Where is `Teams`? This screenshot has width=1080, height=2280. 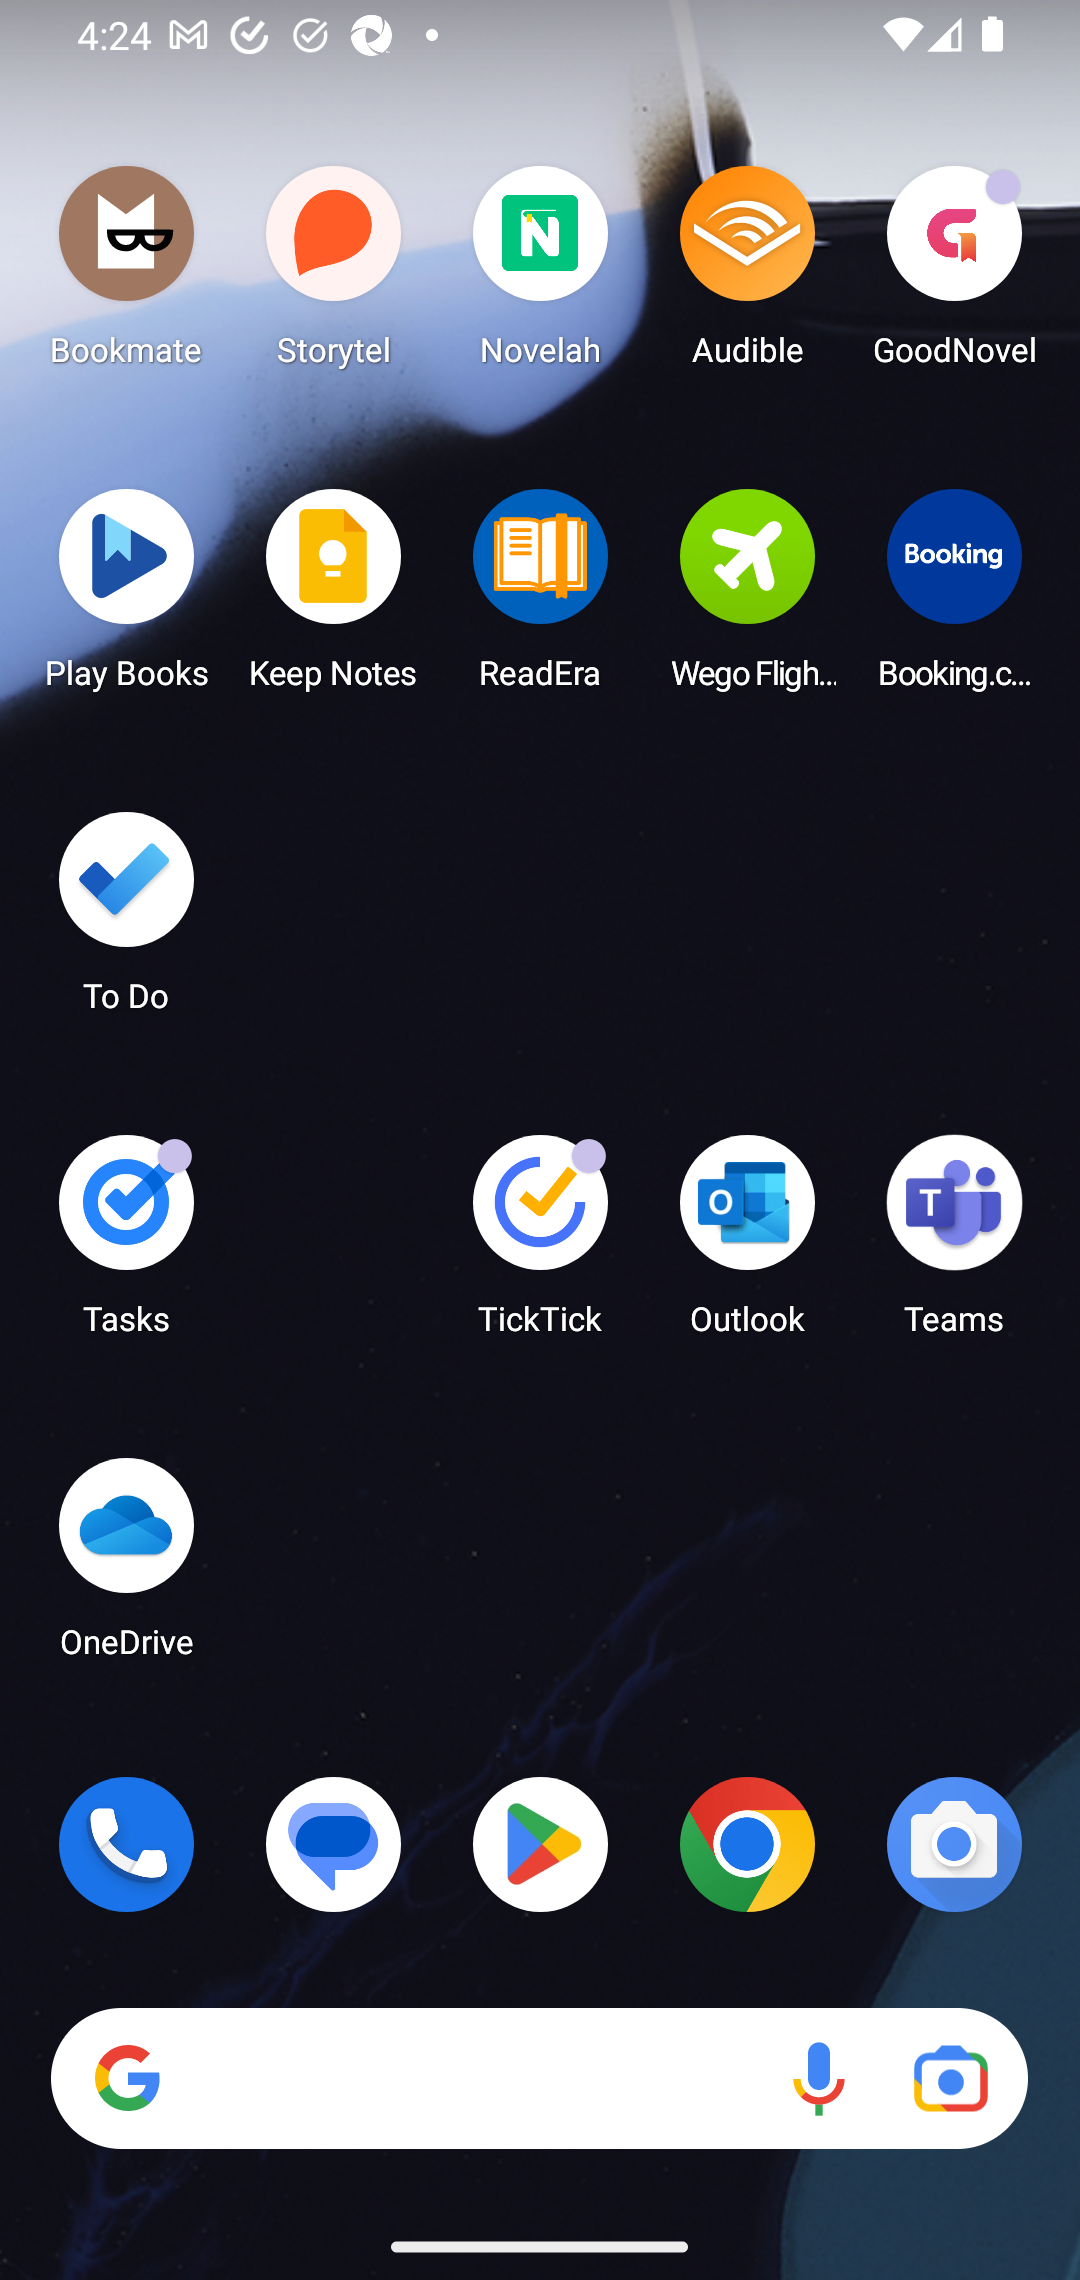 Teams is located at coordinates (954, 1244).